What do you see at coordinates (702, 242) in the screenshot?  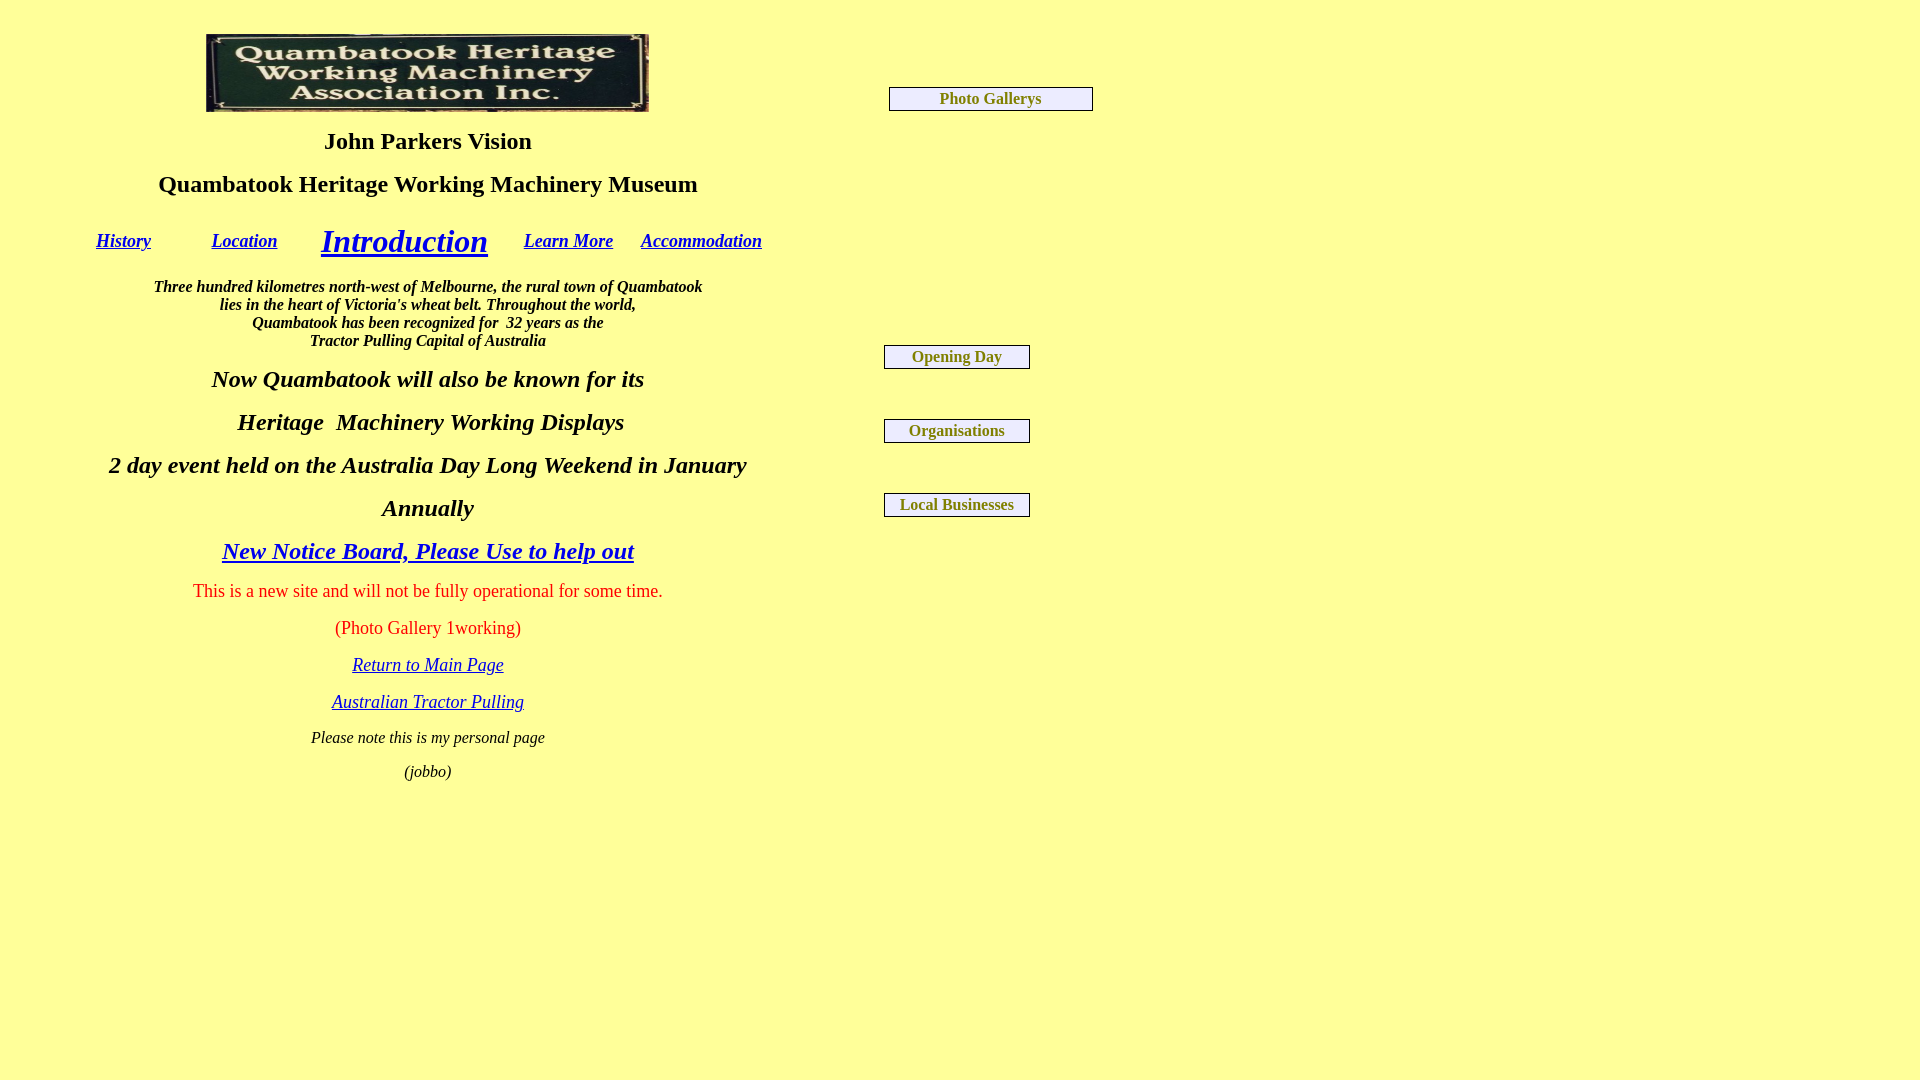 I see `Accommodation` at bounding box center [702, 242].